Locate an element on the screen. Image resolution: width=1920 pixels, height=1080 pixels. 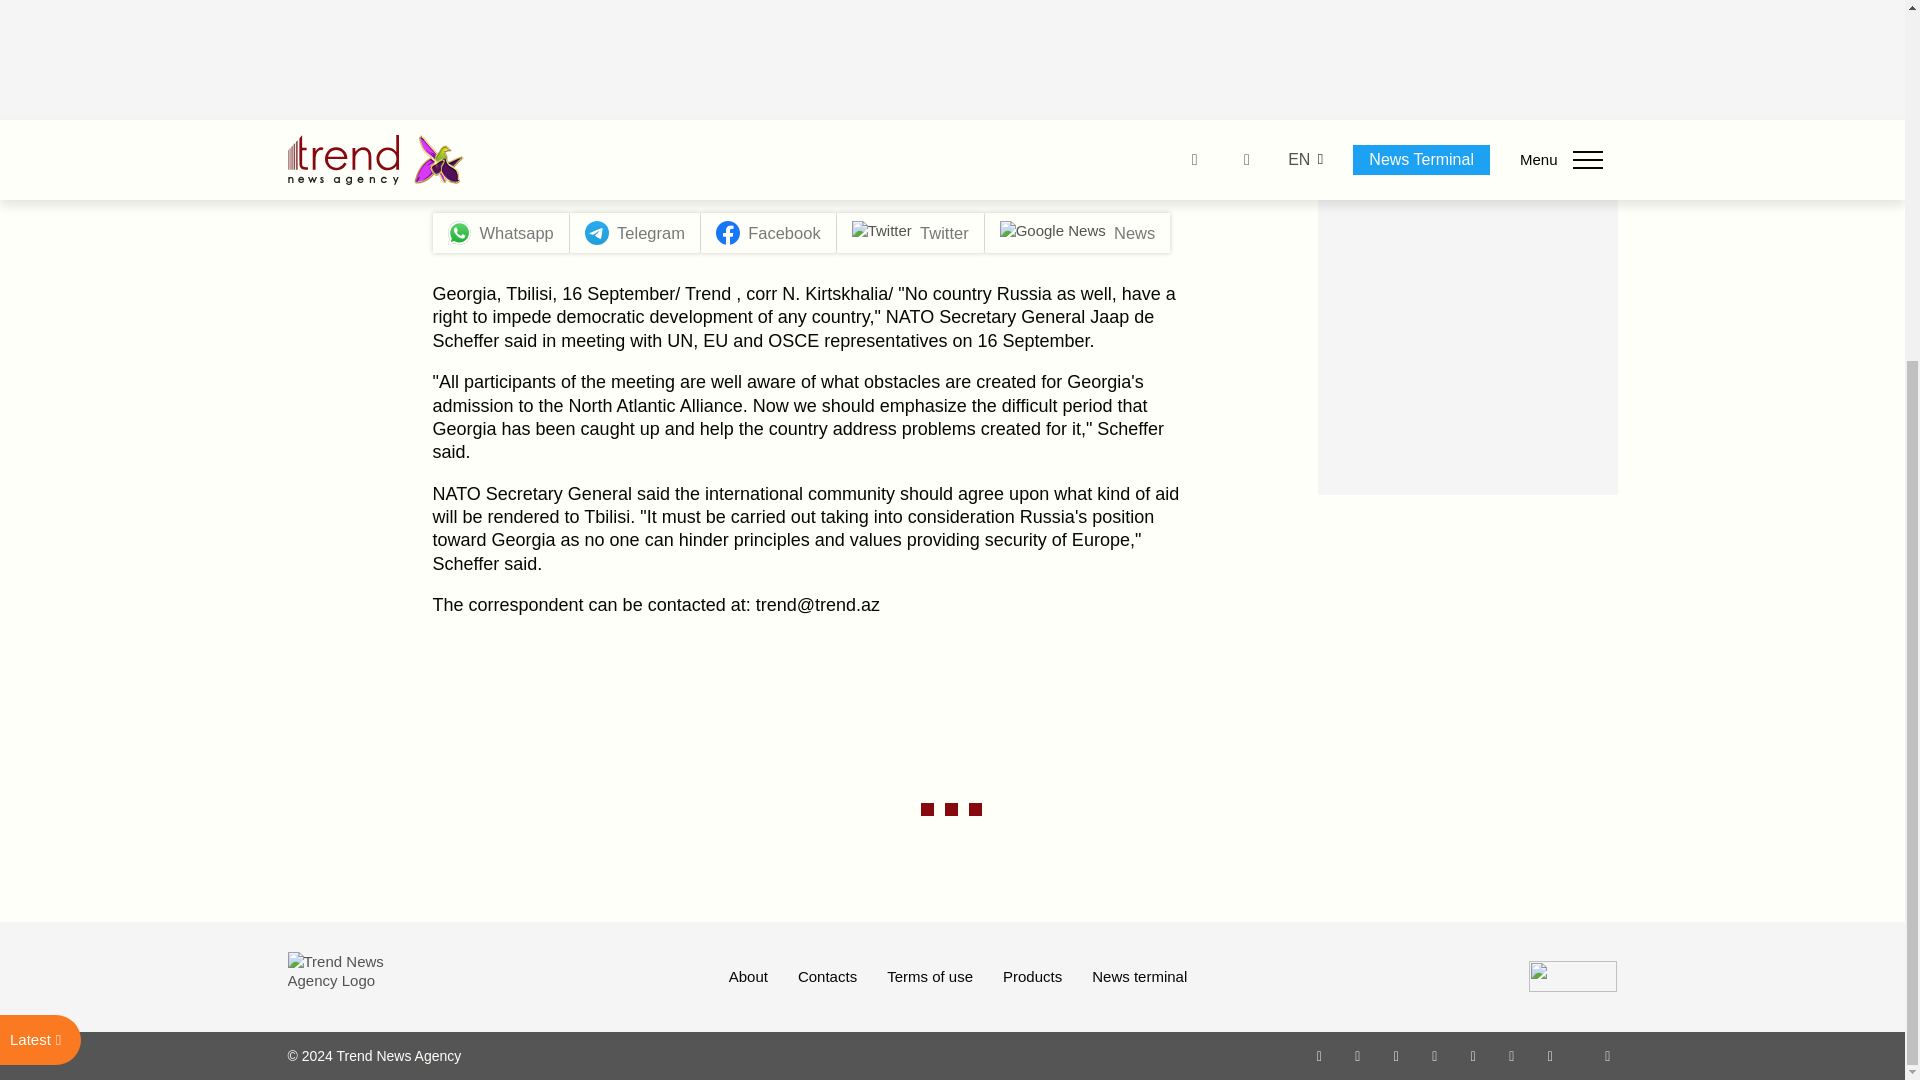
Telegram is located at coordinates (1474, 1055).